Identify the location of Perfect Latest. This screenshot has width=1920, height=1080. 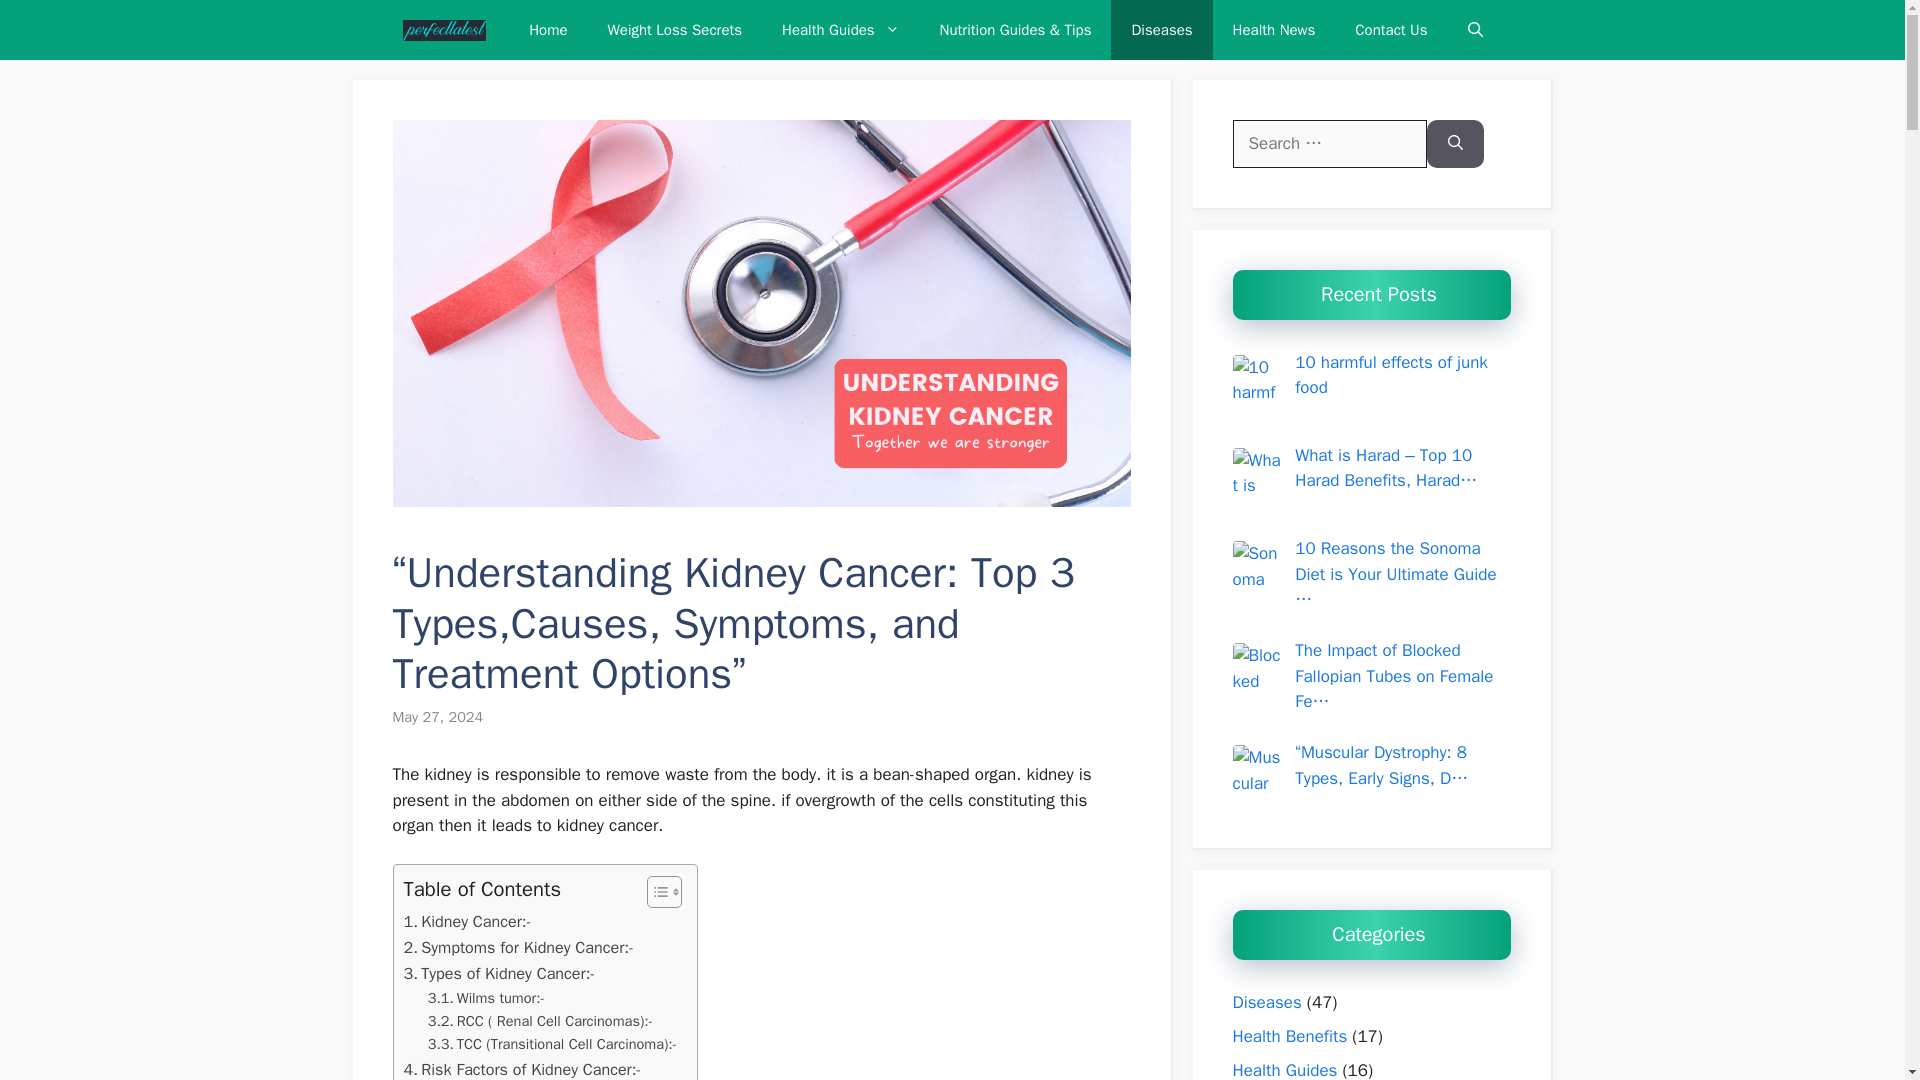
(443, 30).